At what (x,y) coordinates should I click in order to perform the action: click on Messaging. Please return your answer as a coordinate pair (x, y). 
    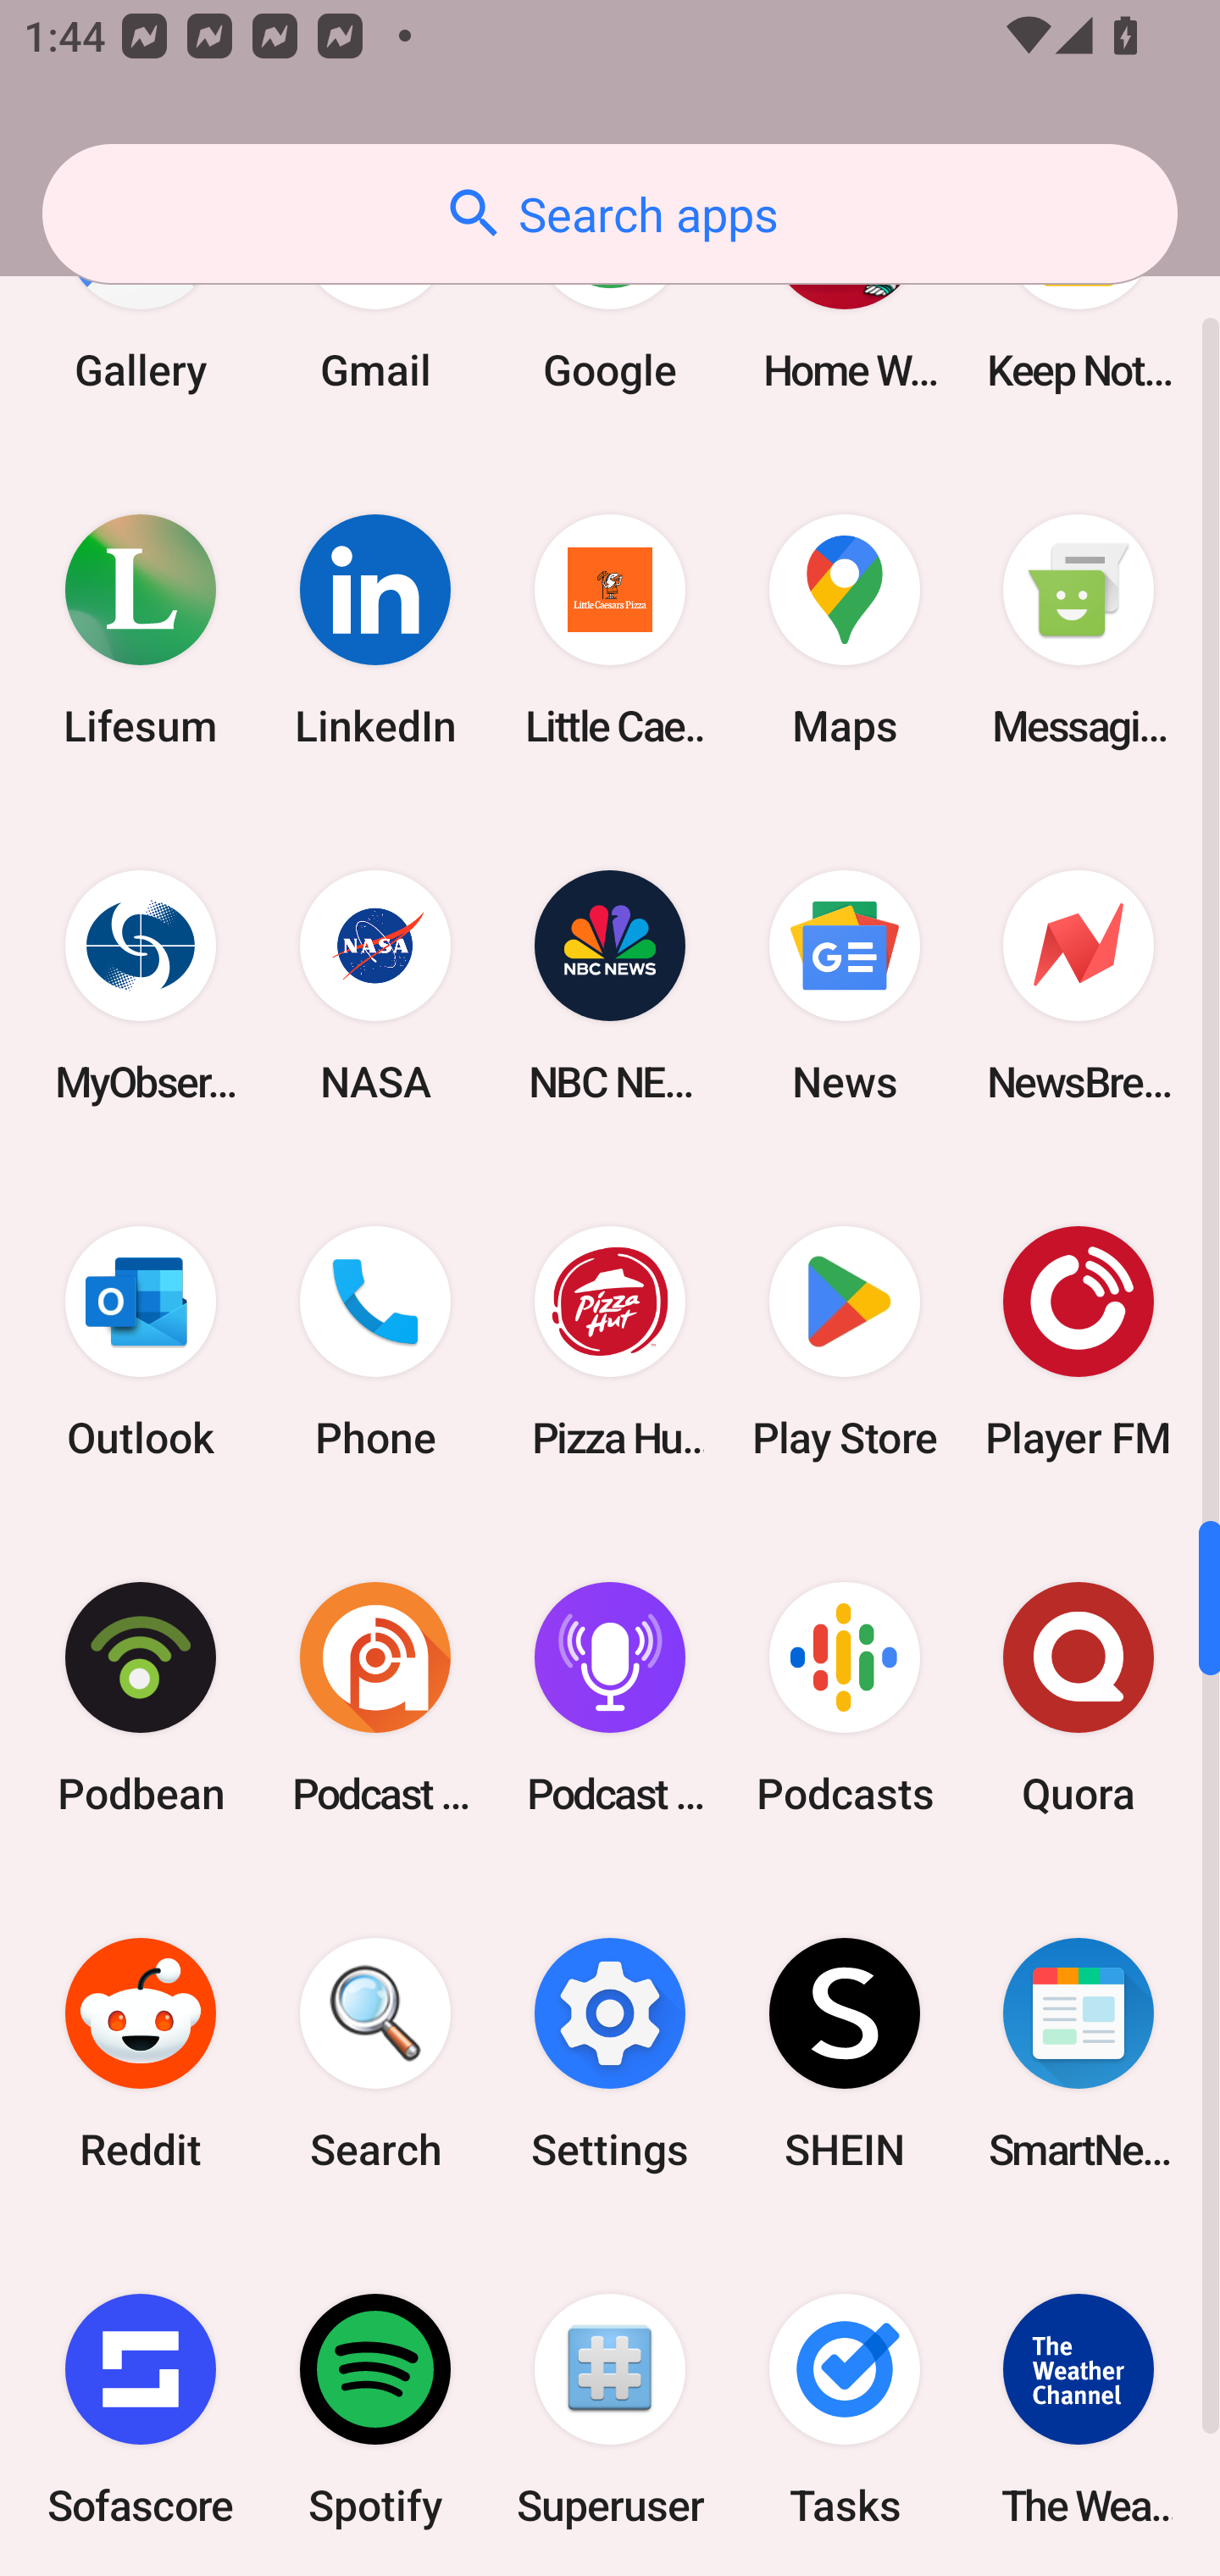
    Looking at the image, I should click on (1079, 630).